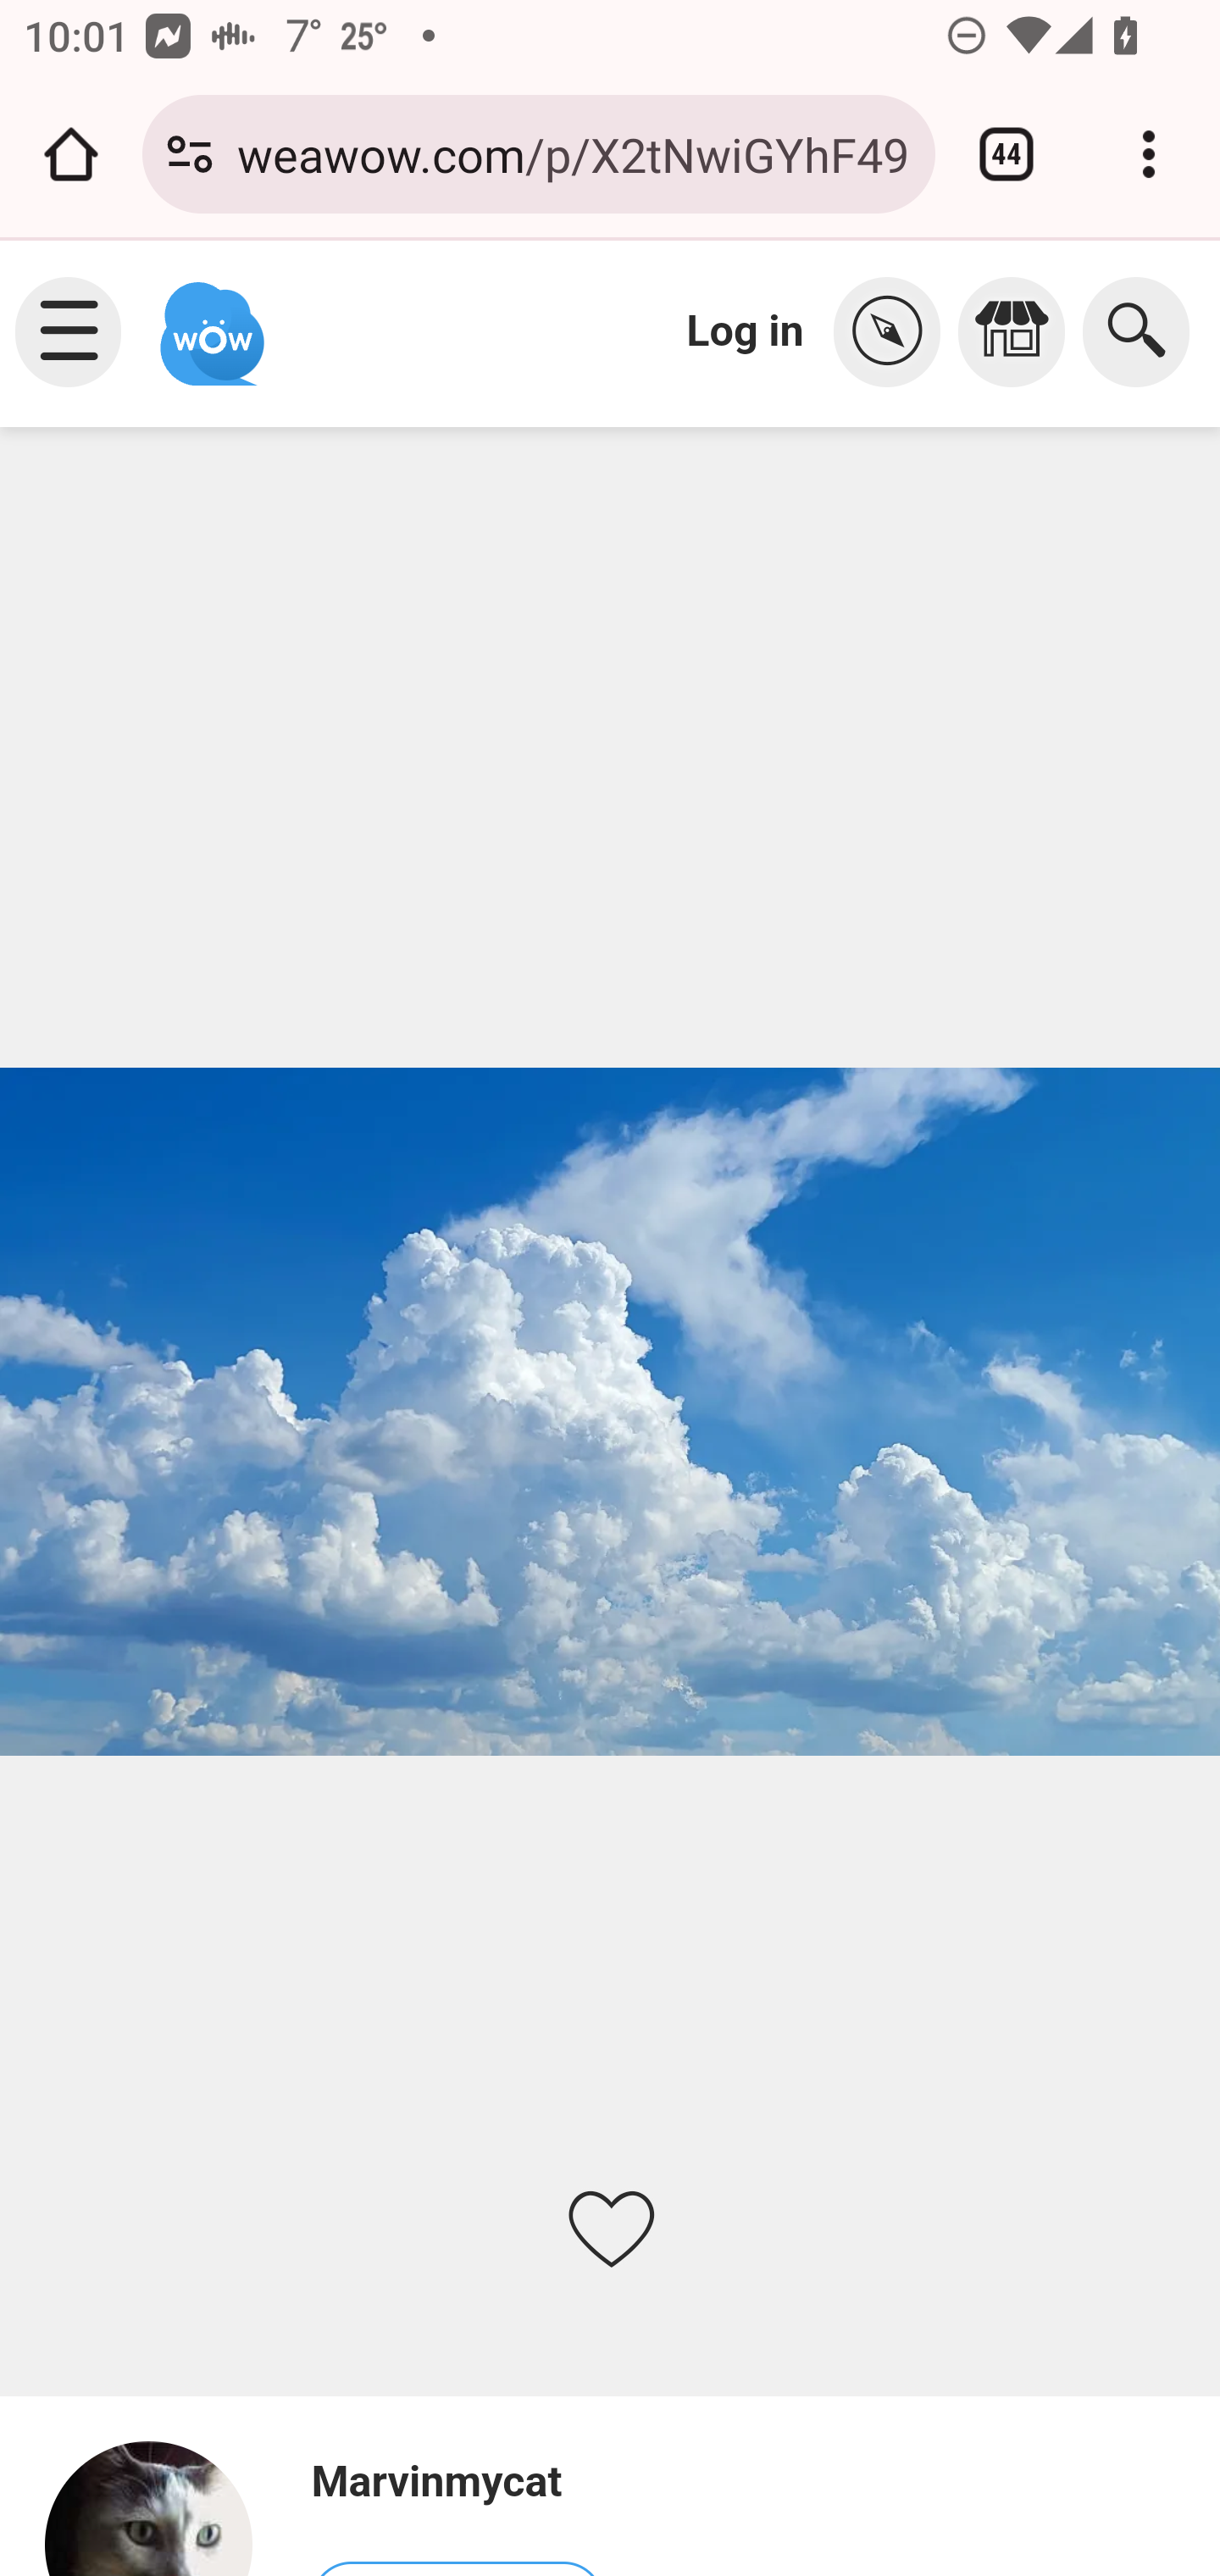  Describe the element at coordinates (1006, 154) in the screenshot. I see `Switch or close tabs` at that location.